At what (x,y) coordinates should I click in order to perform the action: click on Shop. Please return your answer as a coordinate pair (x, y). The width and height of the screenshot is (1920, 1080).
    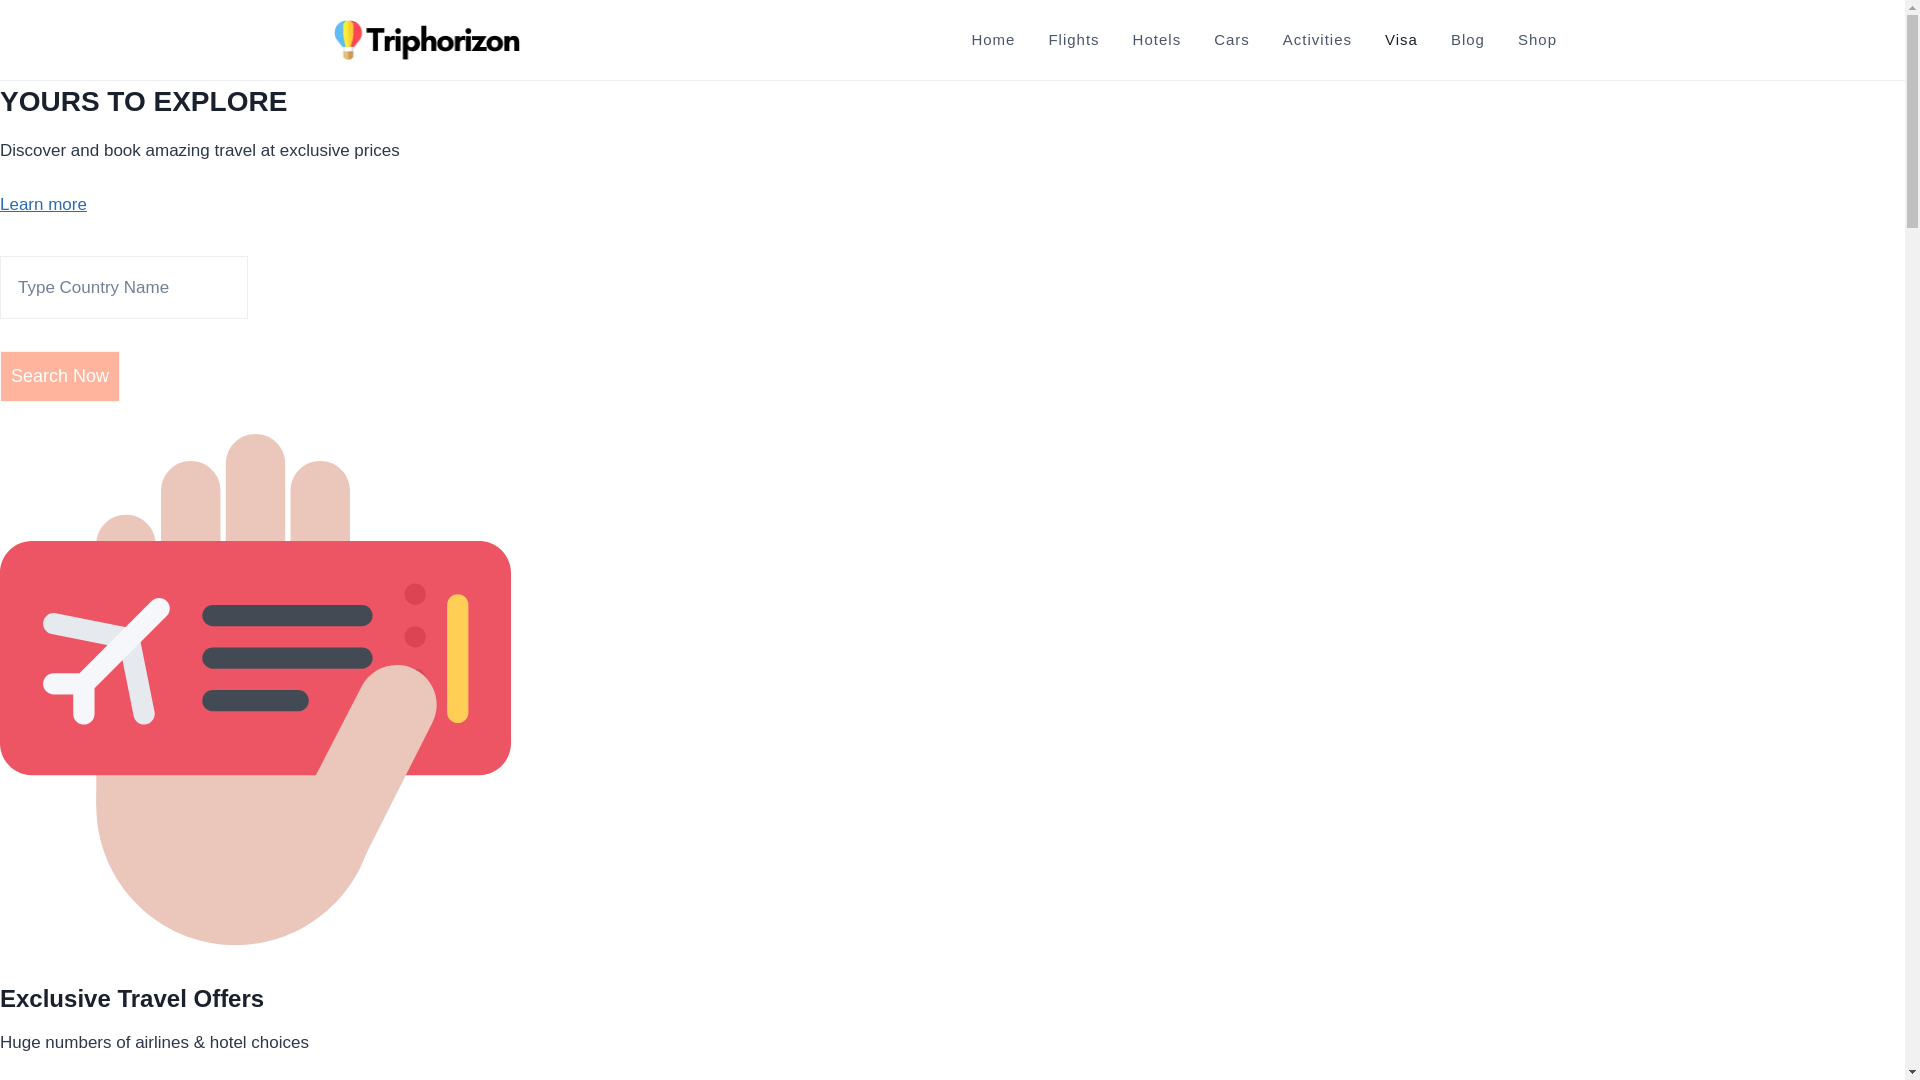
    Looking at the image, I should click on (1536, 40).